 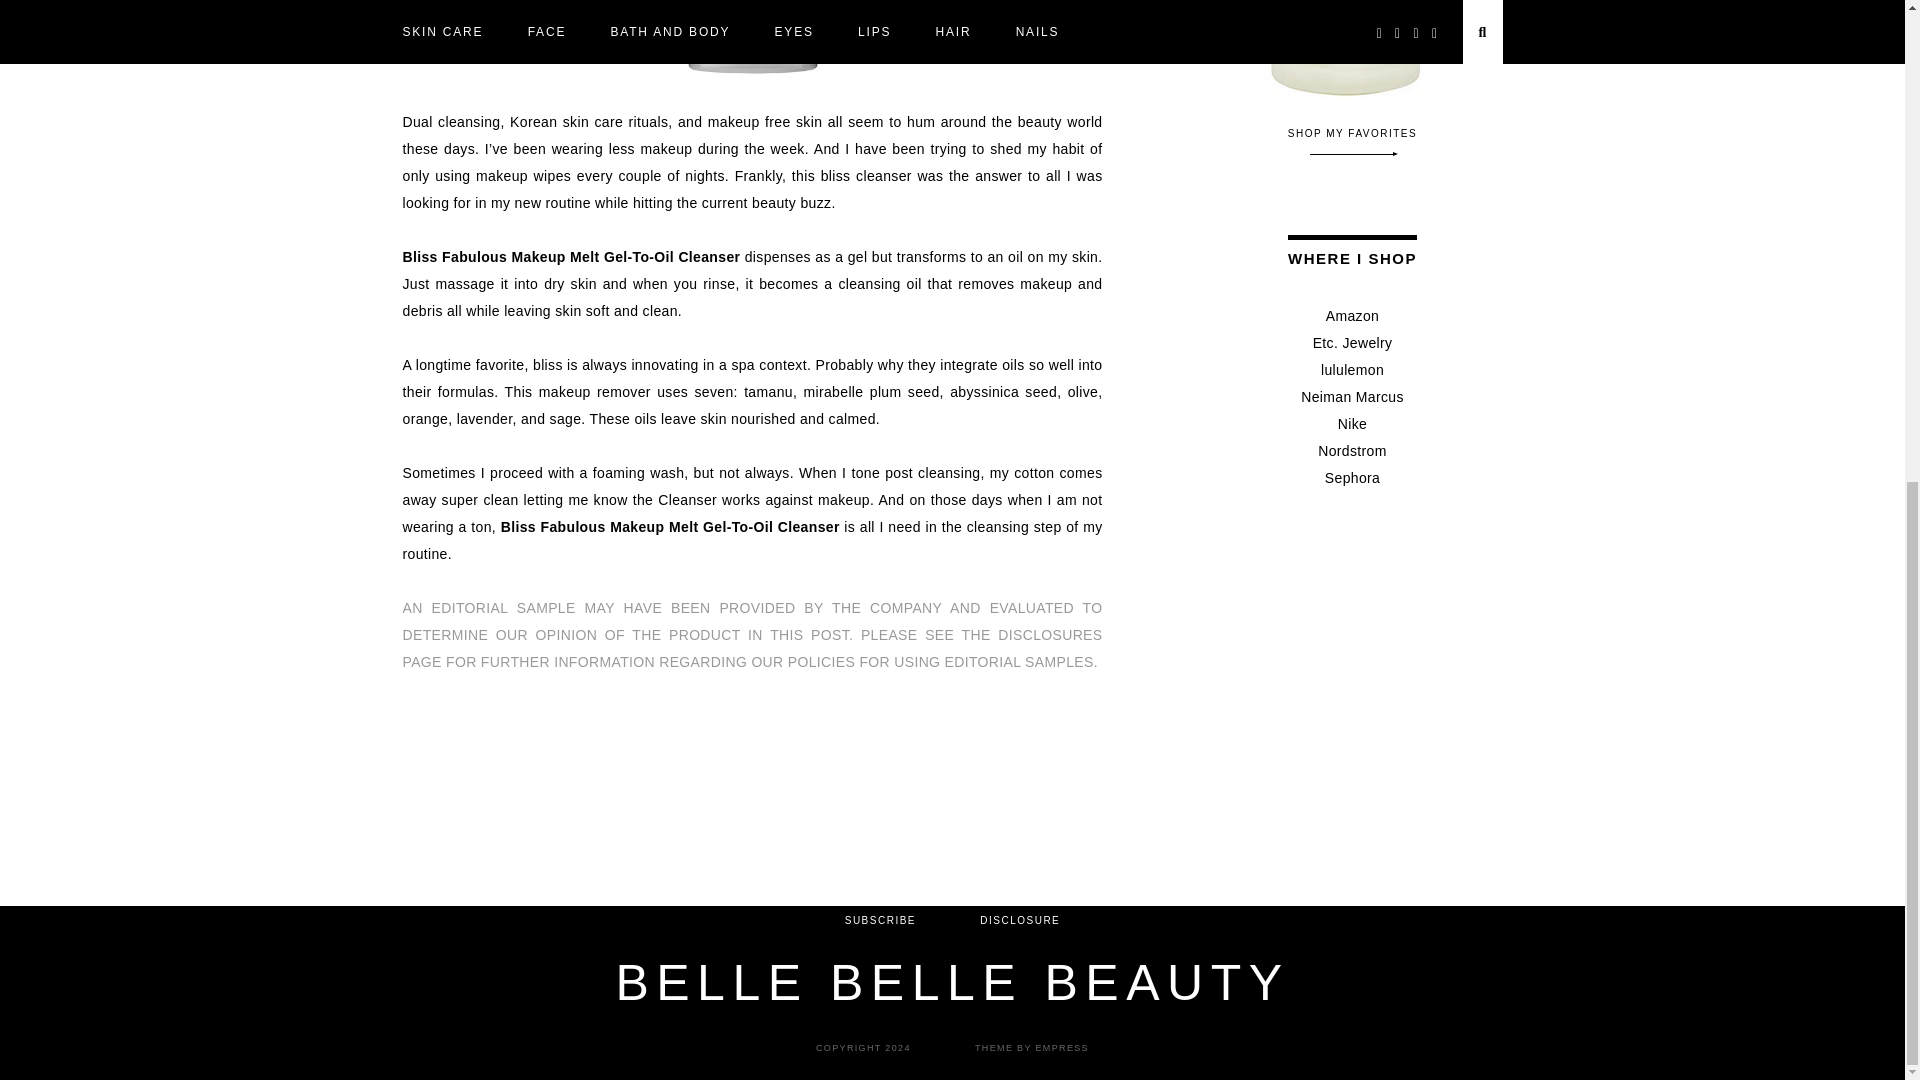 I want to click on Neiman Marcus, so click(x=1352, y=396).